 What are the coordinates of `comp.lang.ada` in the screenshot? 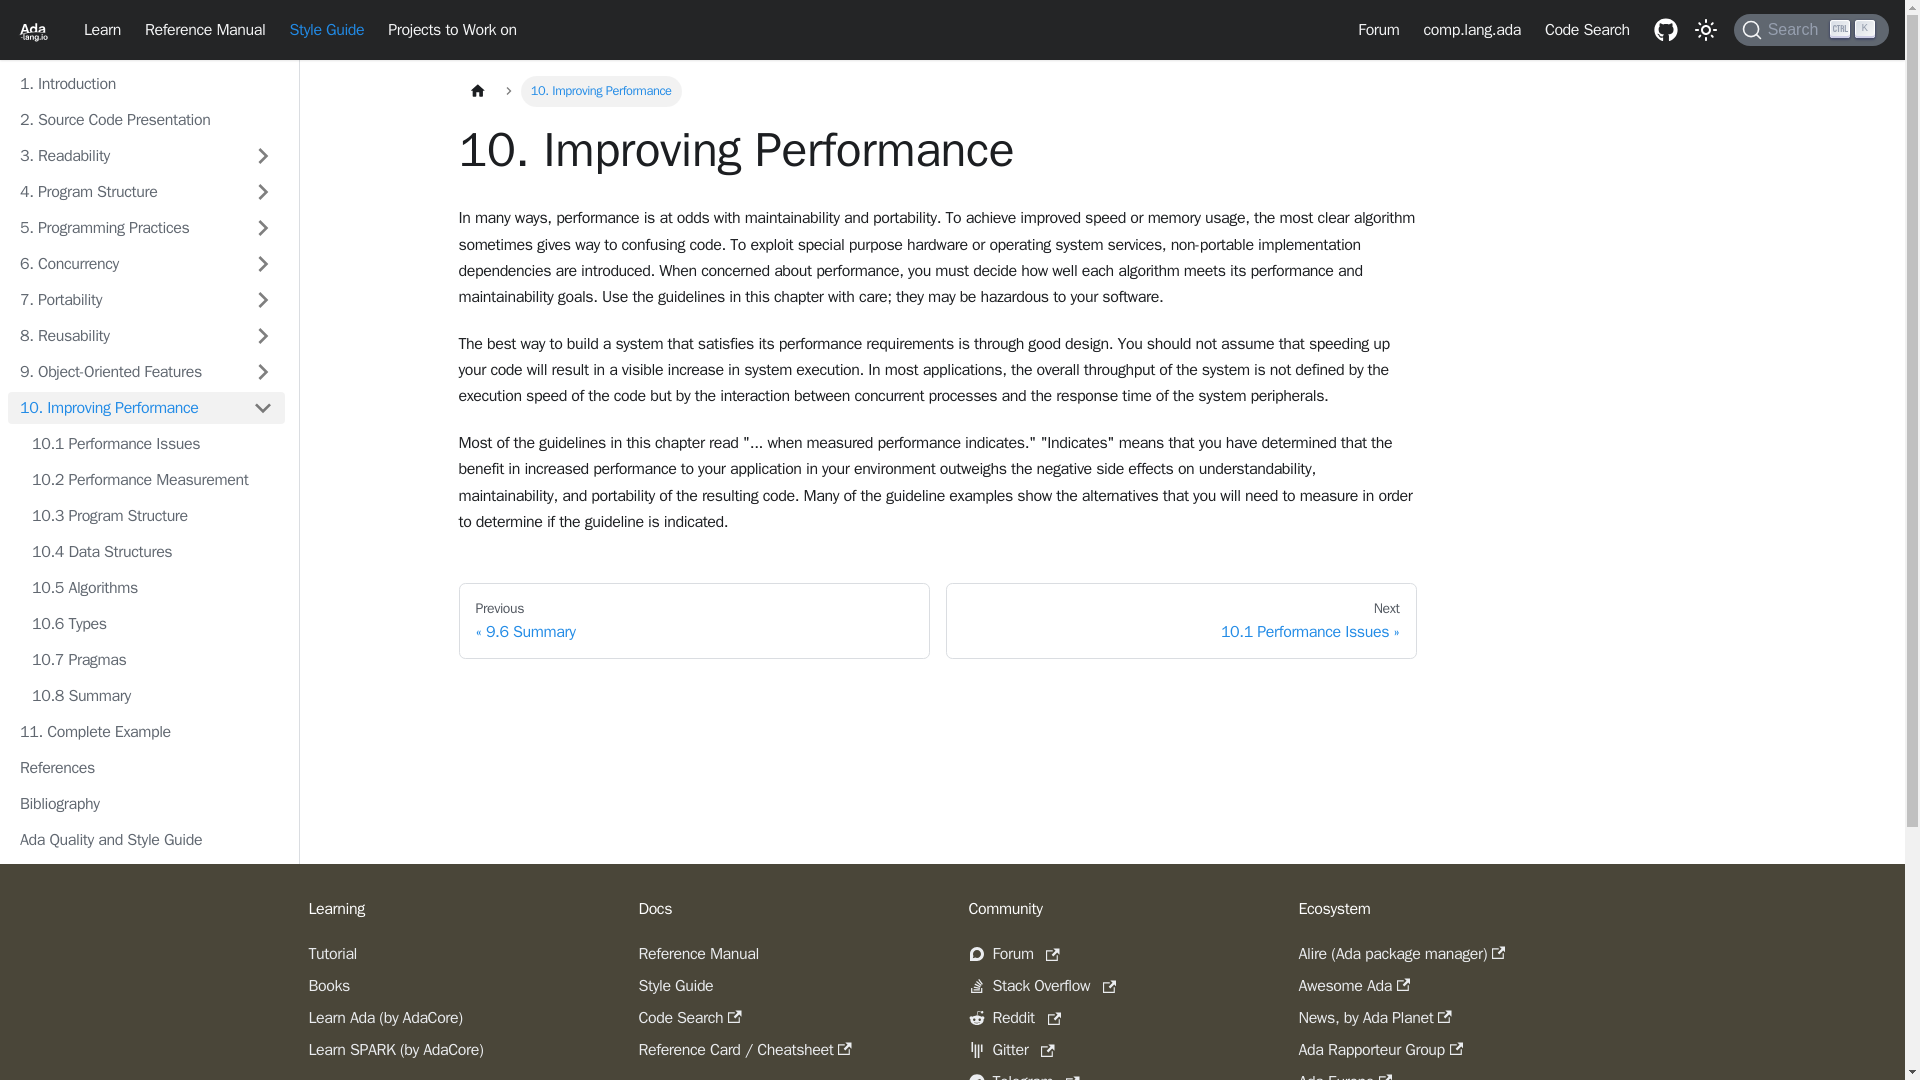 It's located at (204, 30).